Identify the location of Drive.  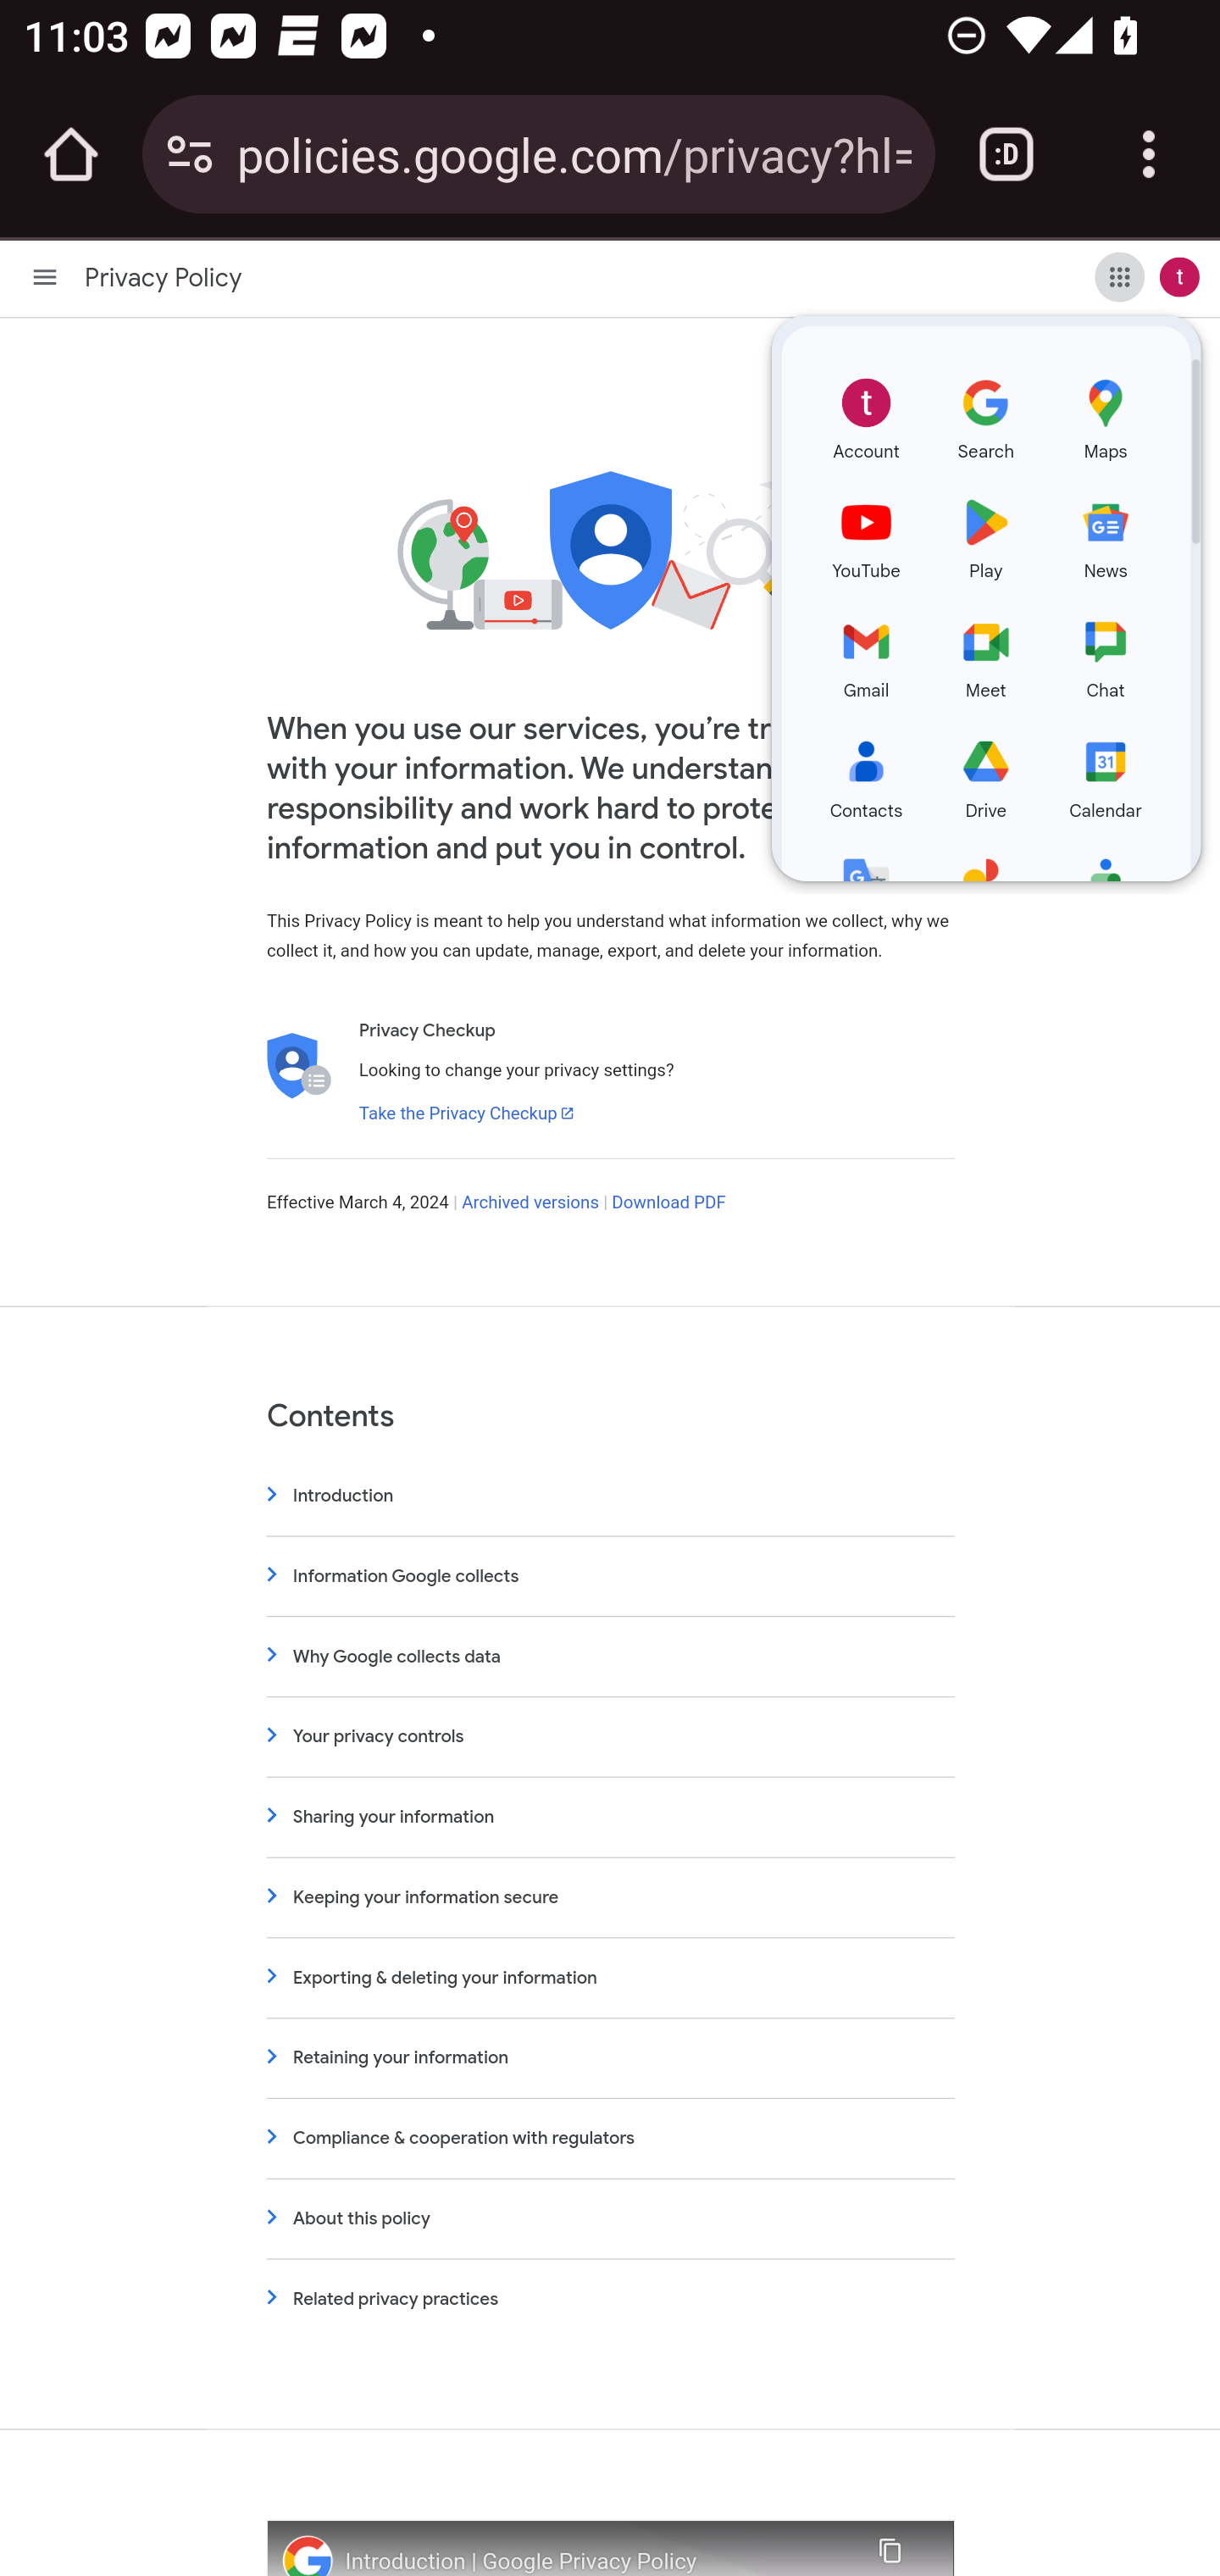
(986, 774).